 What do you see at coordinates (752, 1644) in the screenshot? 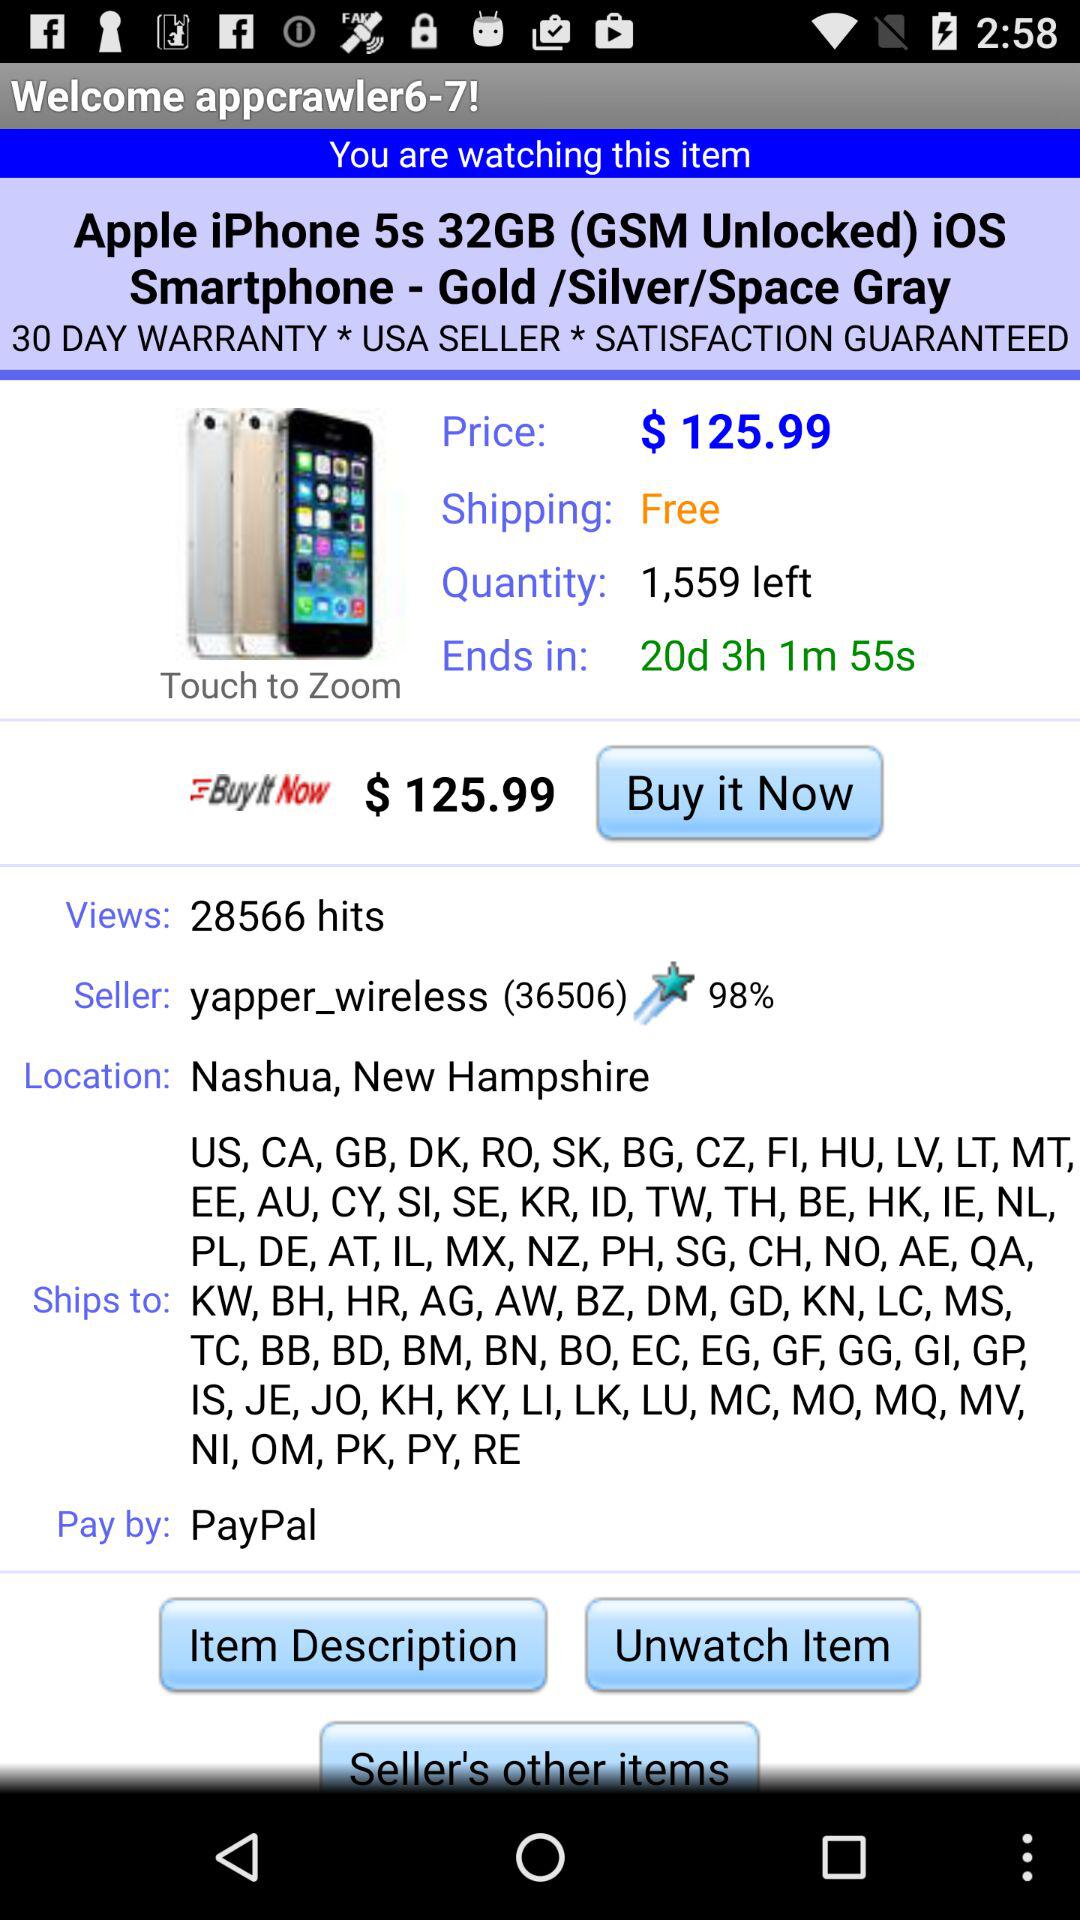
I see `turn on the icon next to item description item` at bounding box center [752, 1644].